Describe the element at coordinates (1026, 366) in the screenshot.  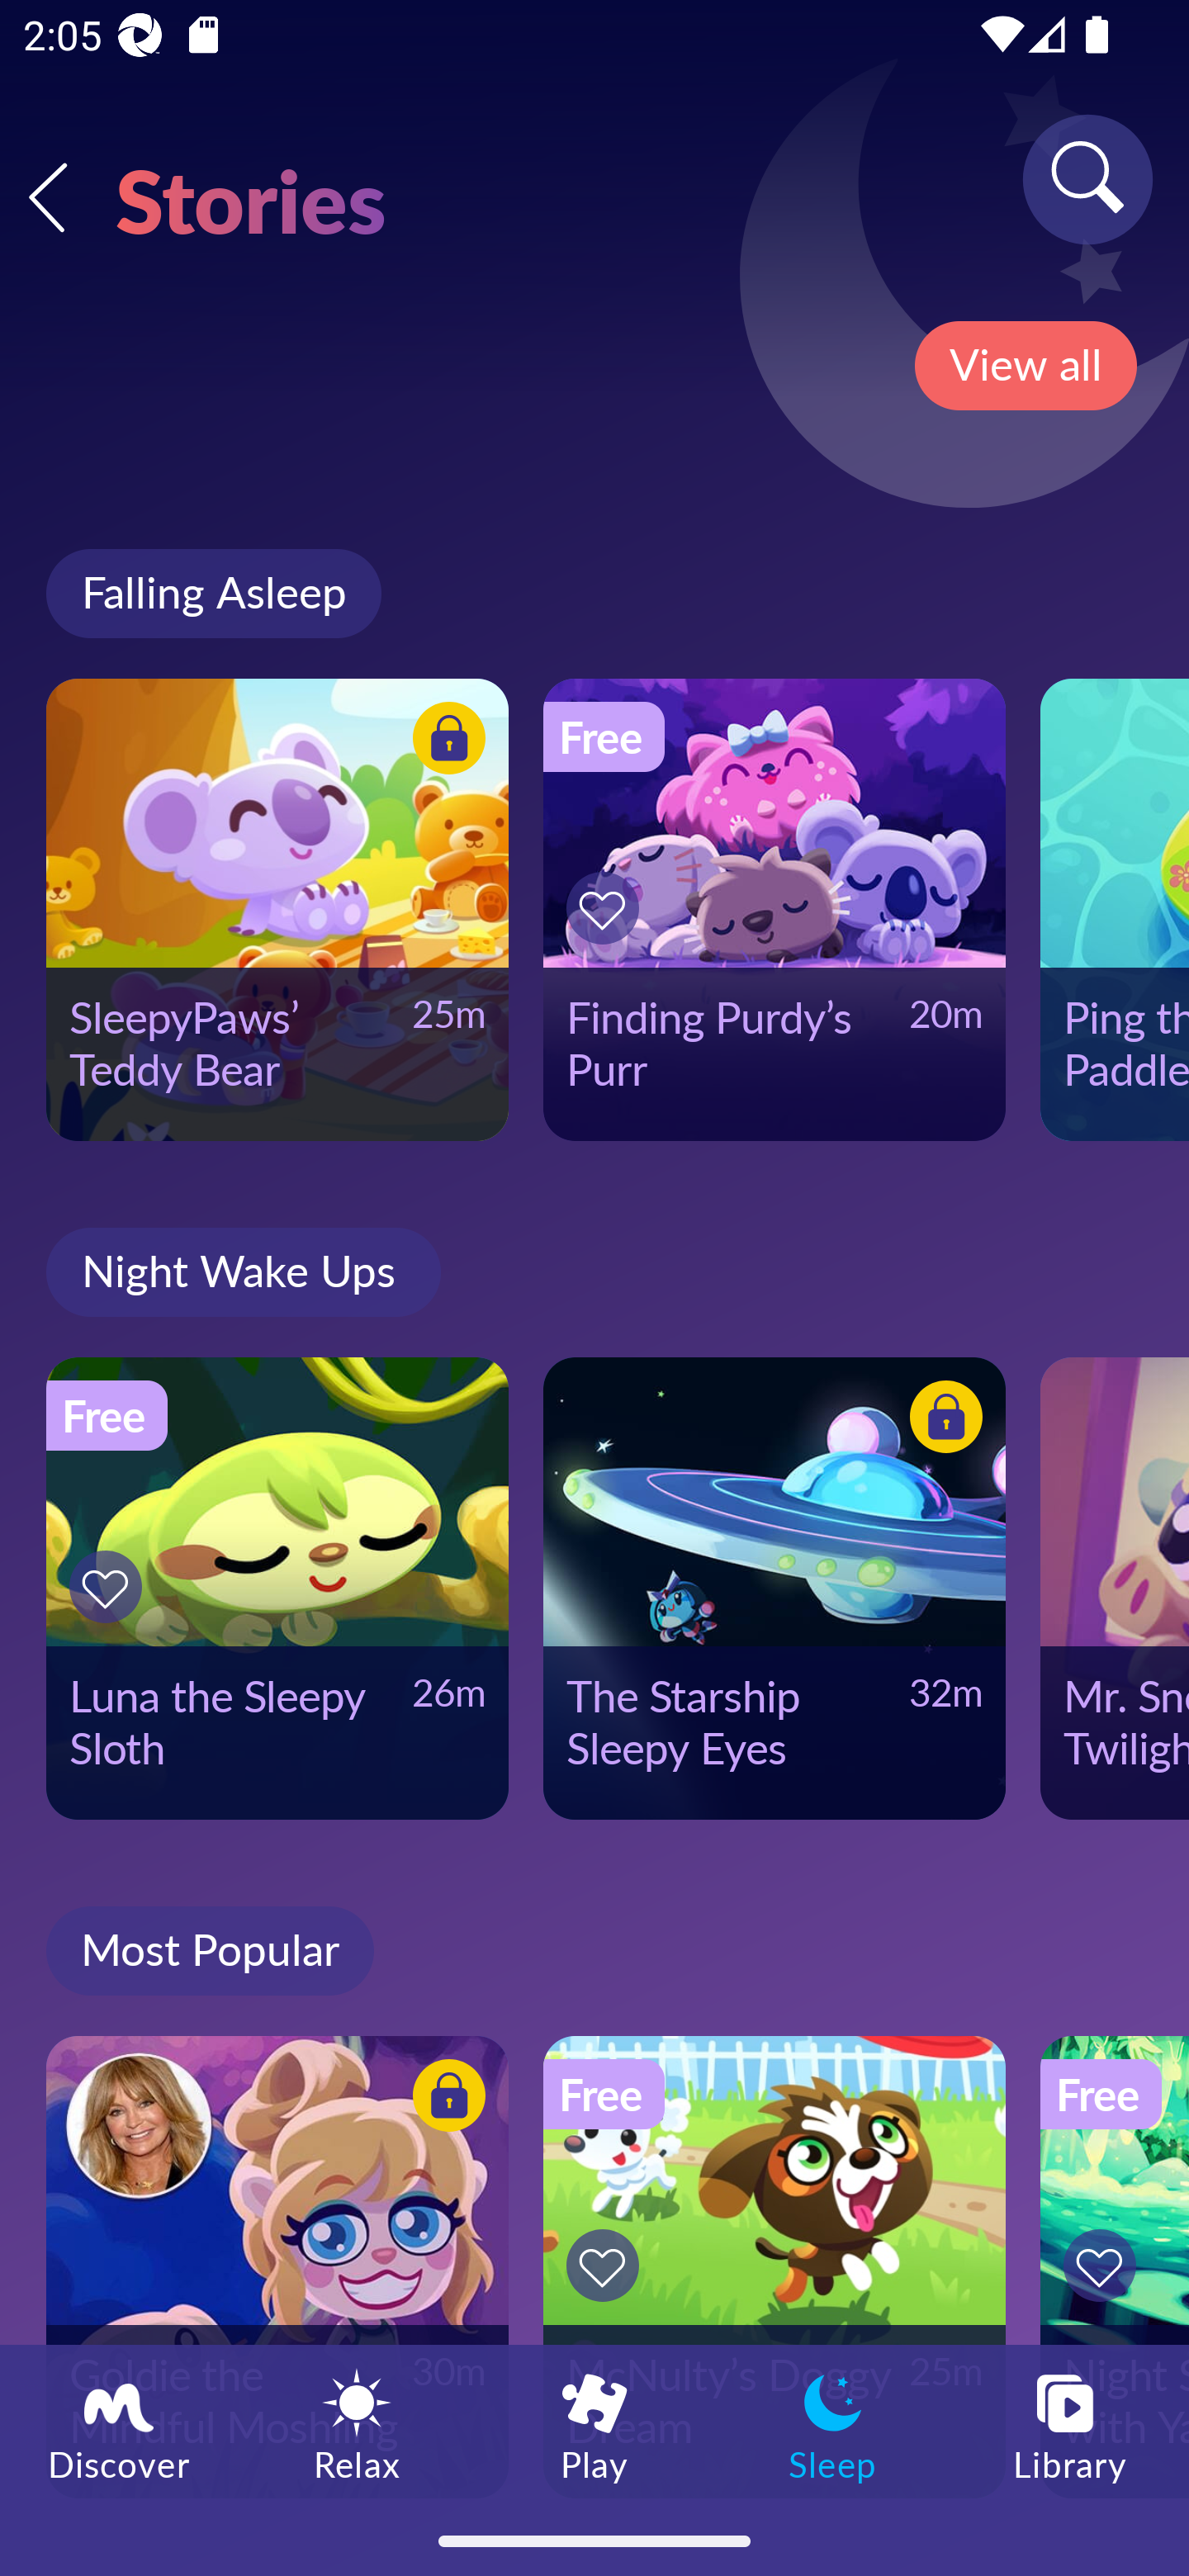
I see `View all` at that location.